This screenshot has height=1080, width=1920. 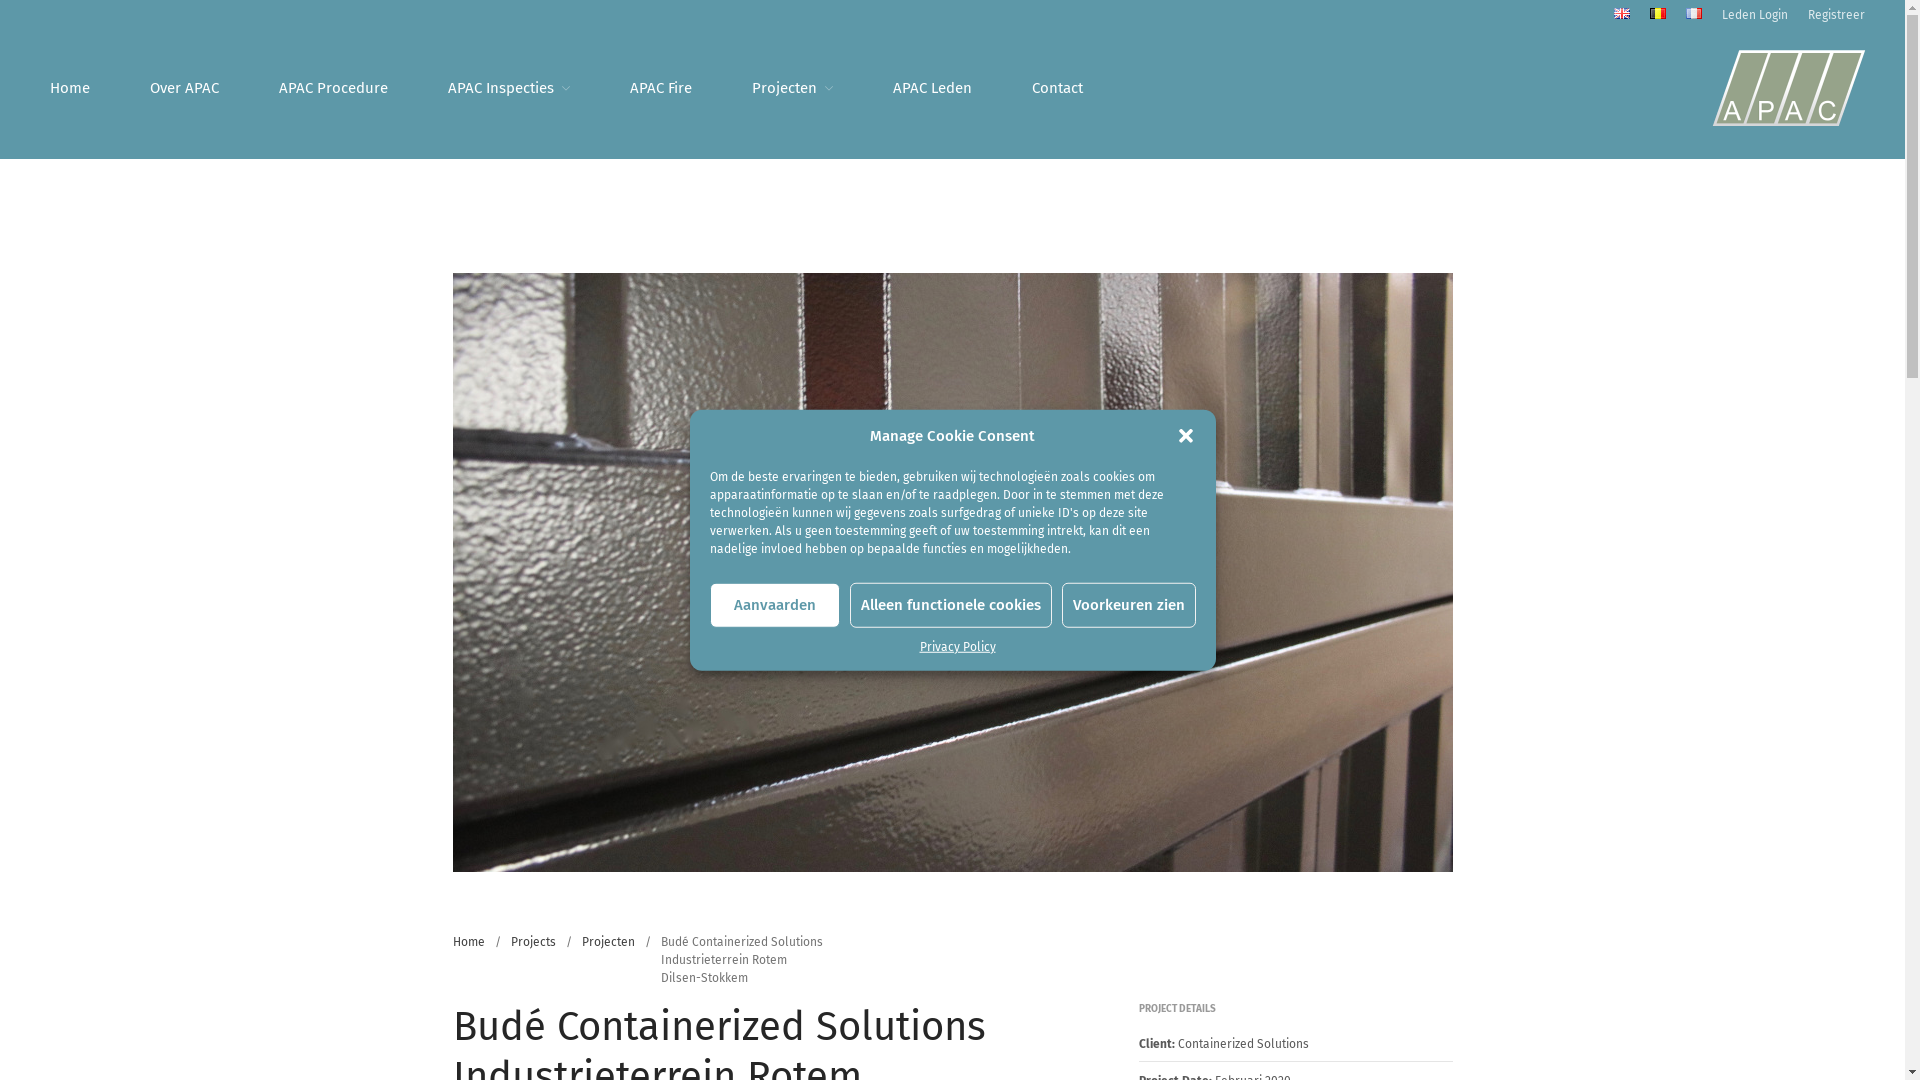 What do you see at coordinates (661, 88) in the screenshot?
I see `APAC Fire` at bounding box center [661, 88].